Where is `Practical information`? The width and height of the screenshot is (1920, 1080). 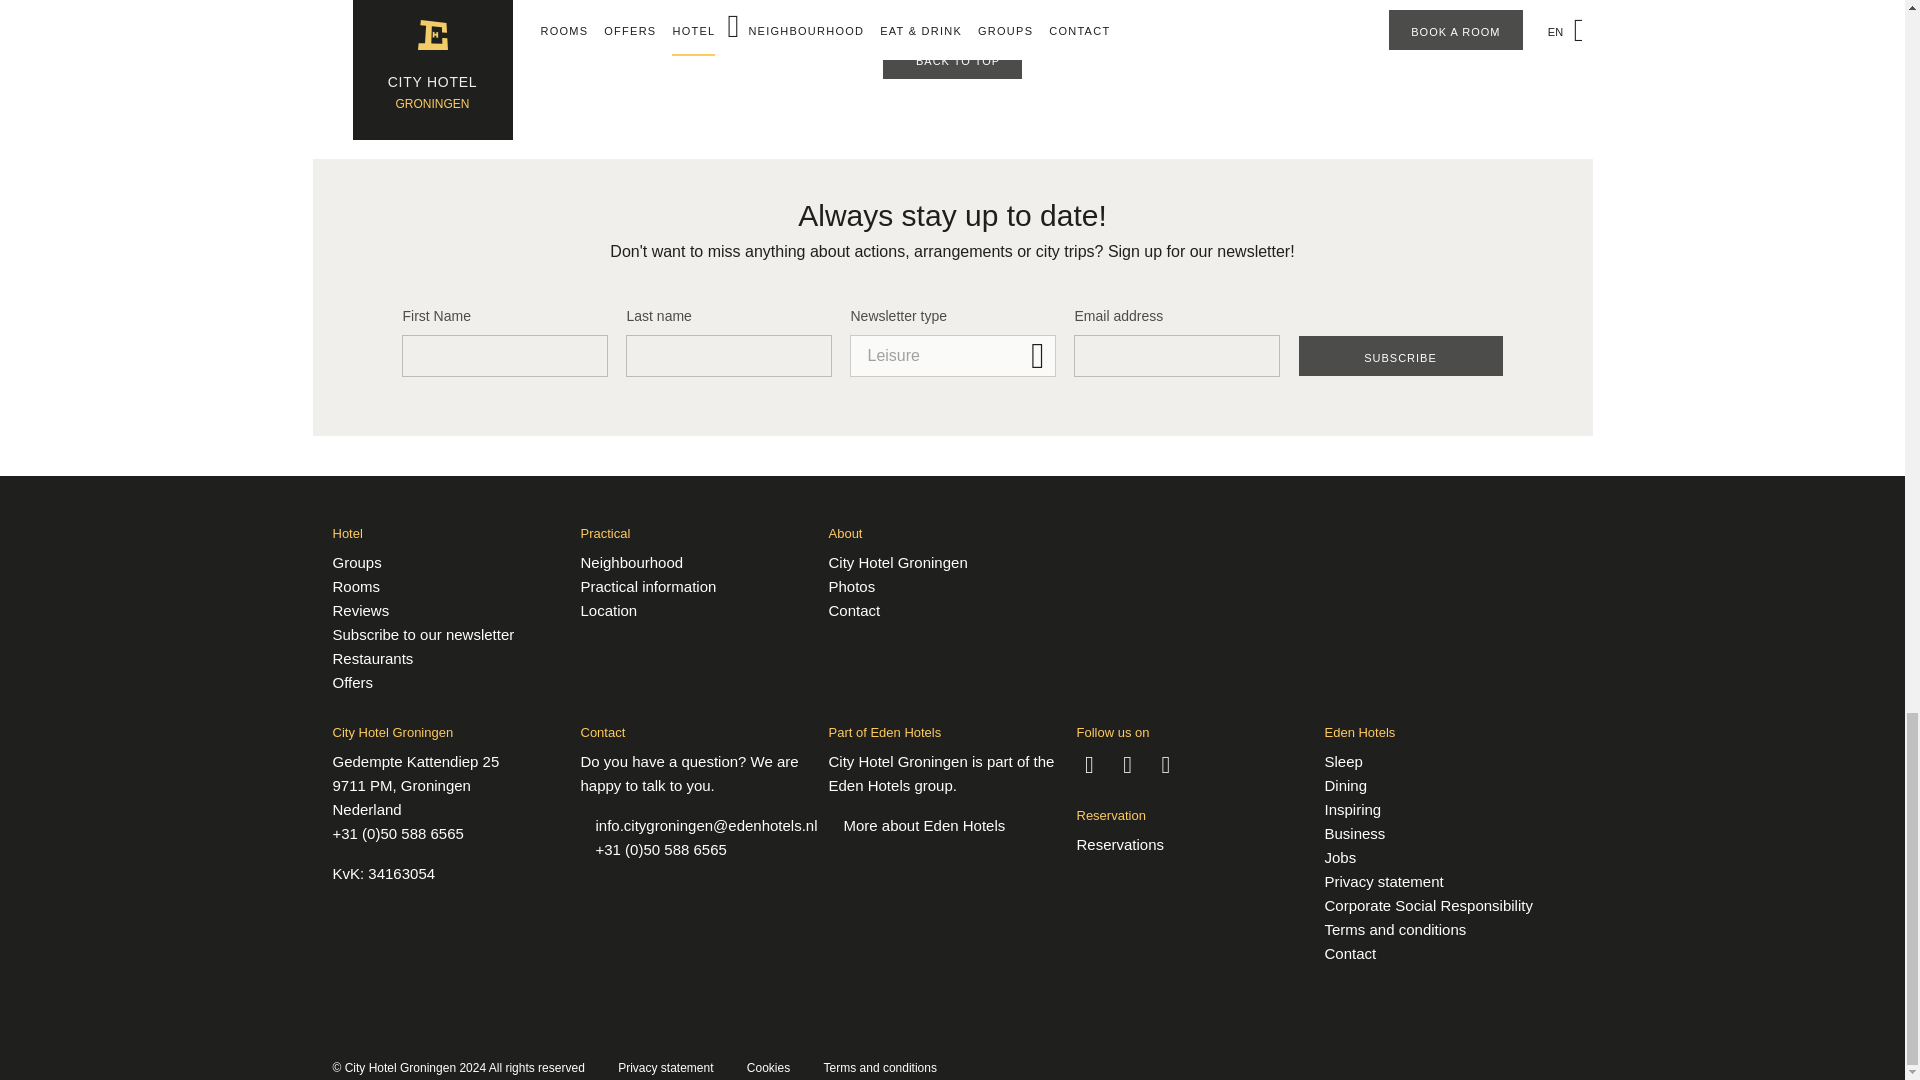
Practical information is located at coordinates (648, 586).